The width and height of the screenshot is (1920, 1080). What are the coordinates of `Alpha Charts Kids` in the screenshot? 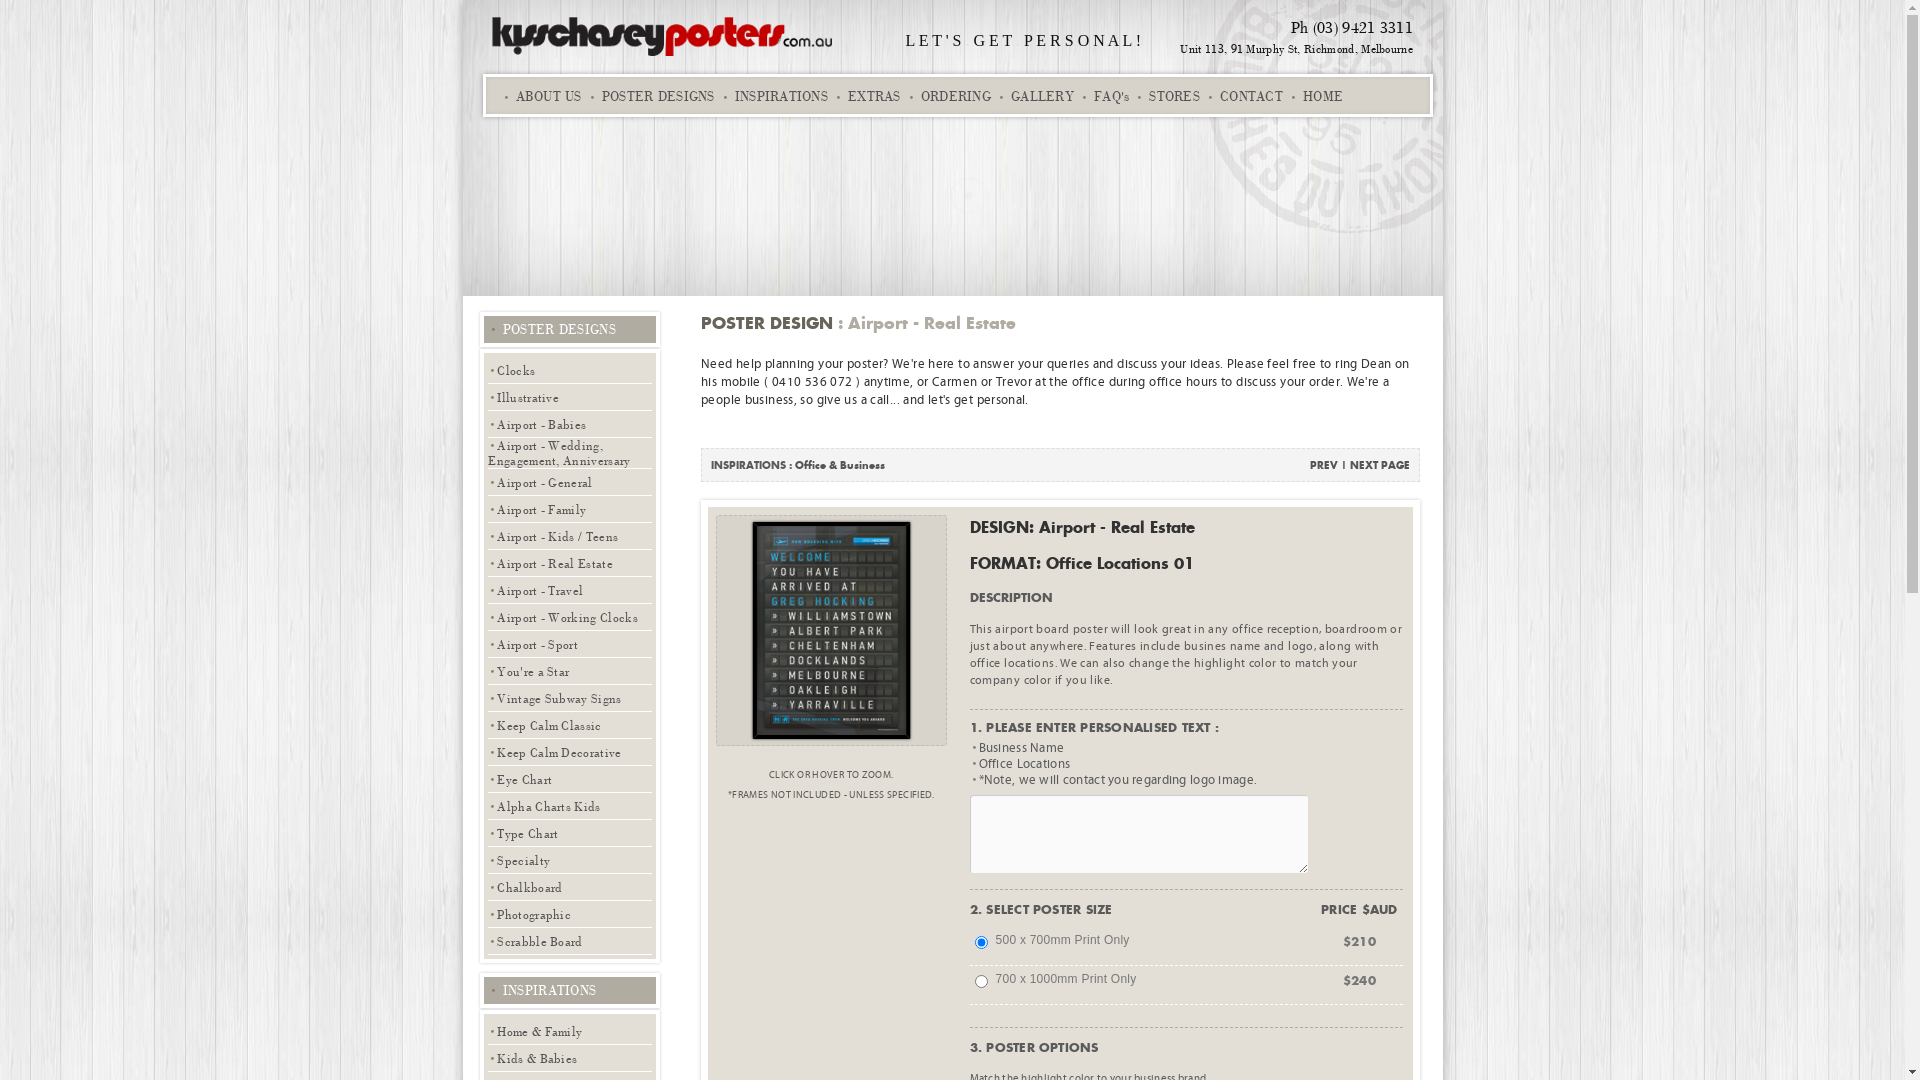 It's located at (570, 806).